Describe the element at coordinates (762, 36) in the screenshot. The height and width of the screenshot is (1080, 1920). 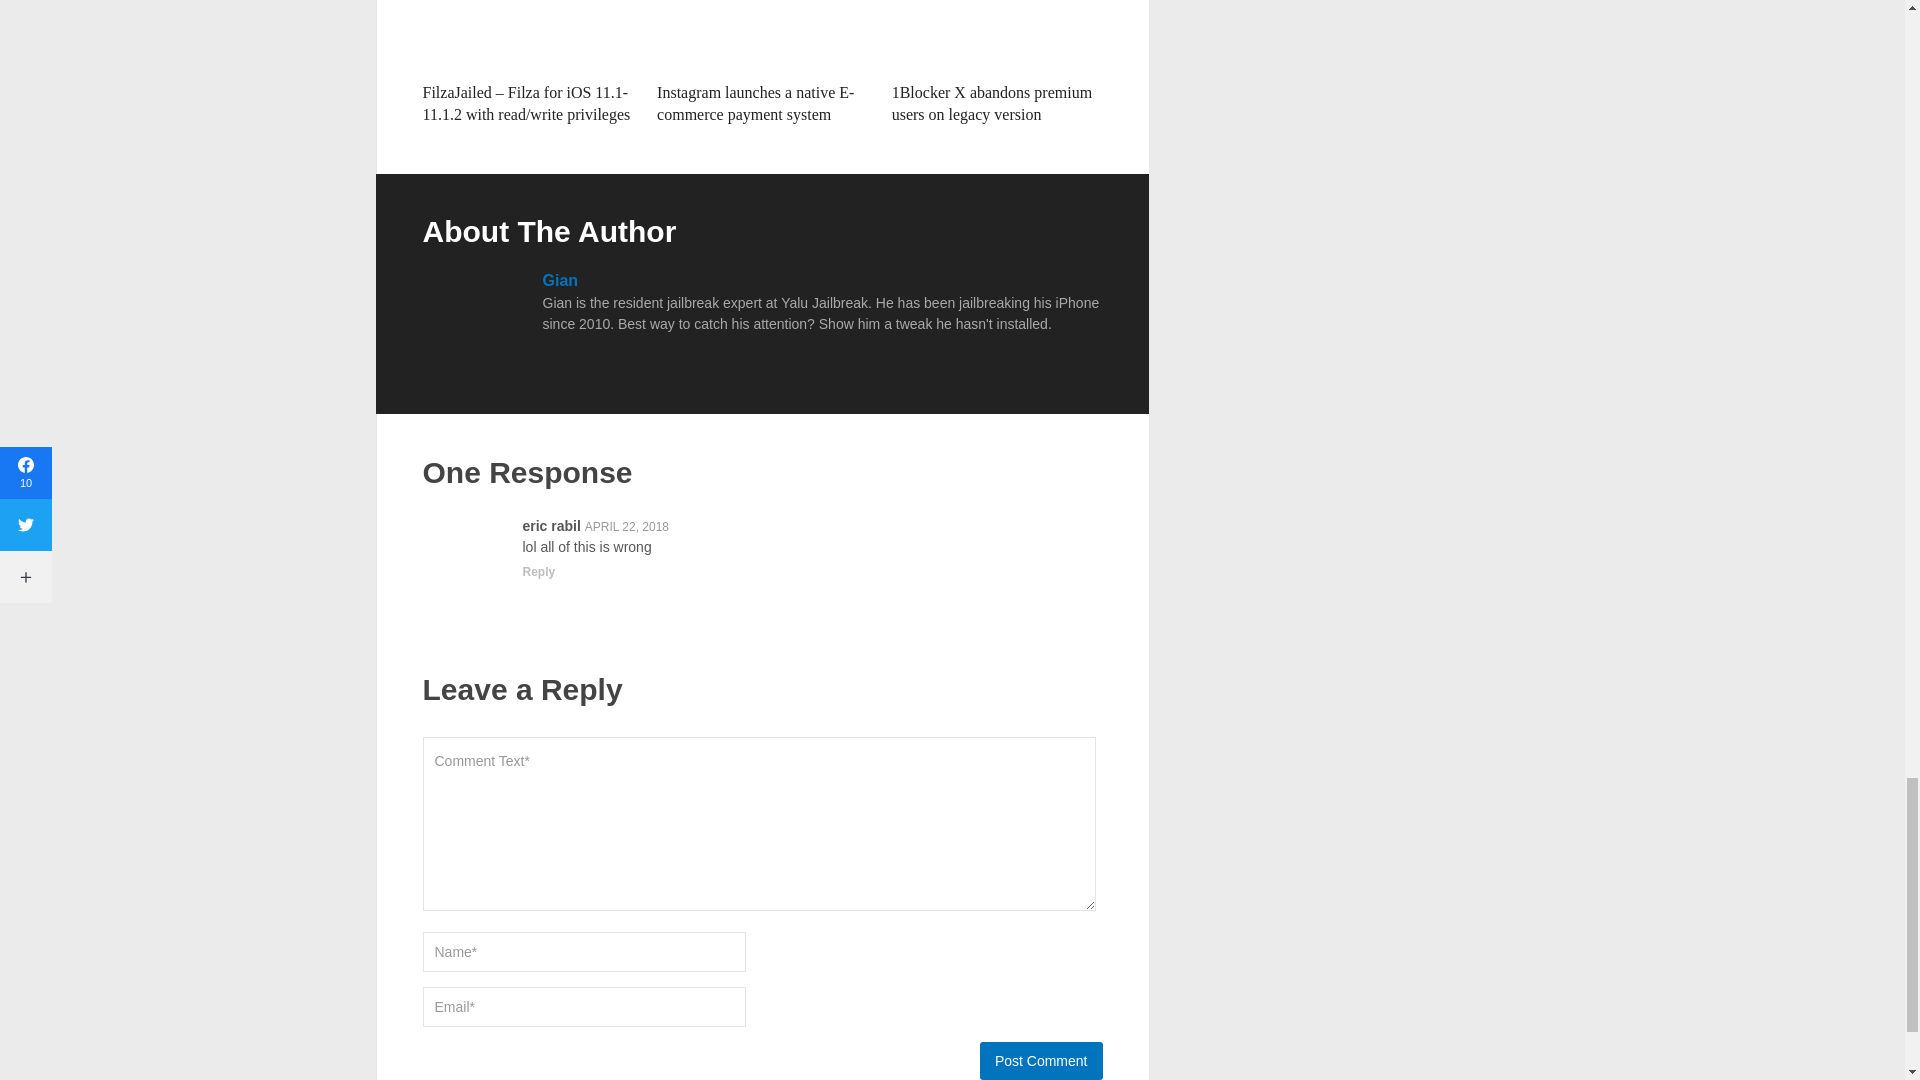
I see `Instagram launches a native E-commerce payment system` at that location.